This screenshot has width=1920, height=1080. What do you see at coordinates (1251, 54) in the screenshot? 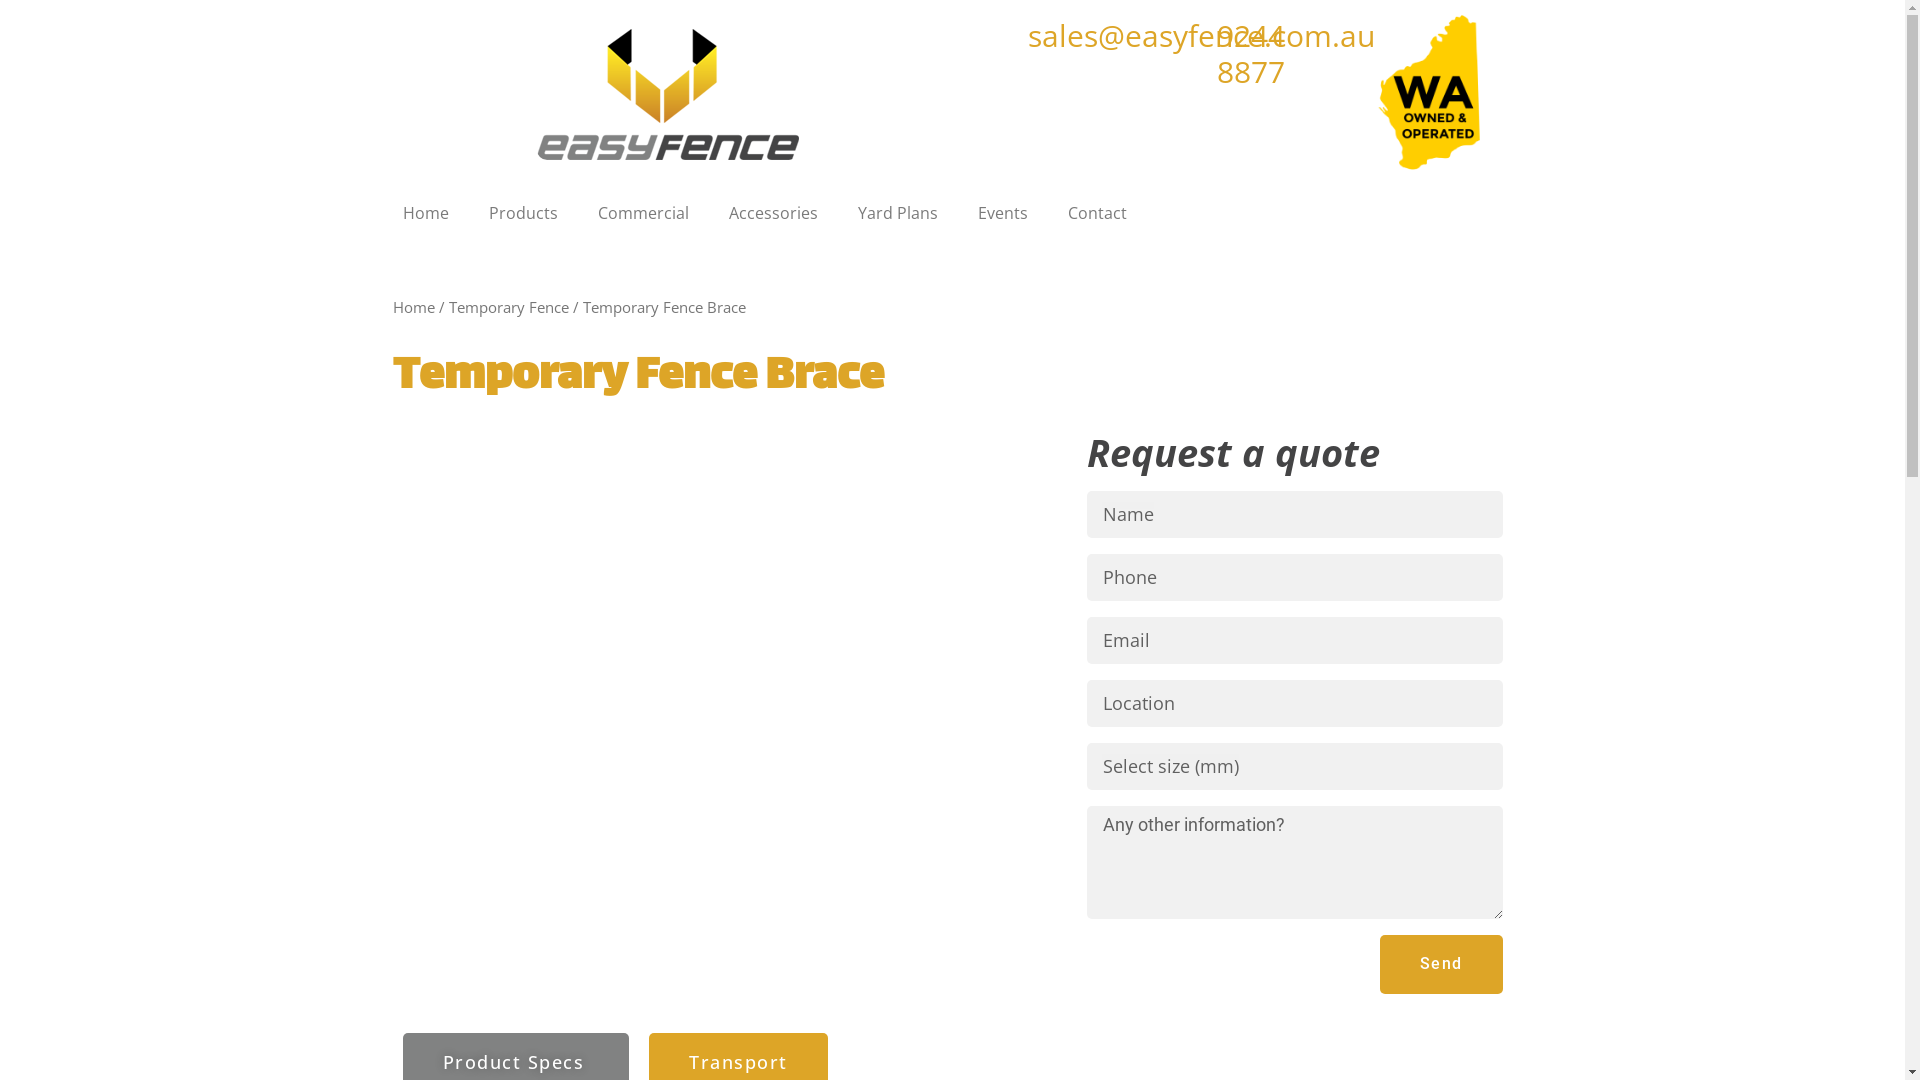
I see `9244 8877` at bounding box center [1251, 54].